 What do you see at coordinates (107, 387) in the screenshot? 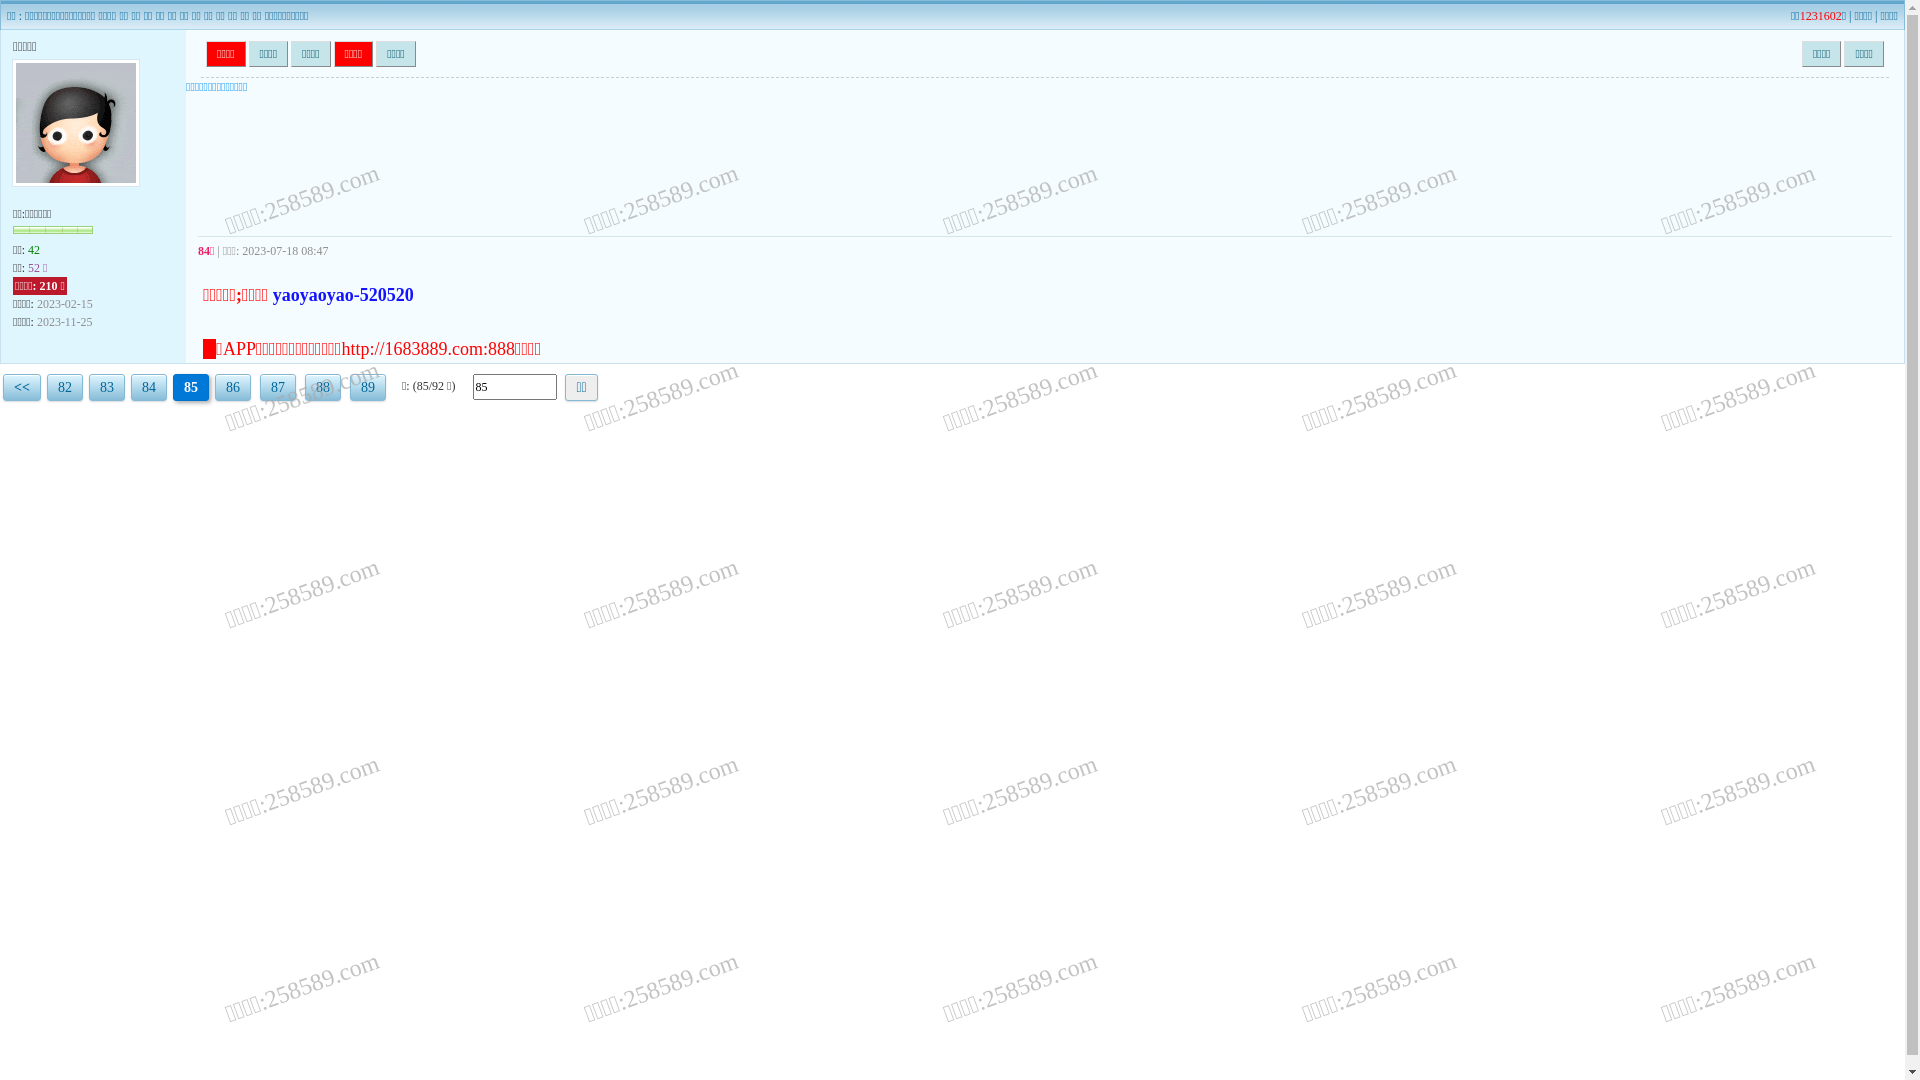
I see `83` at bounding box center [107, 387].